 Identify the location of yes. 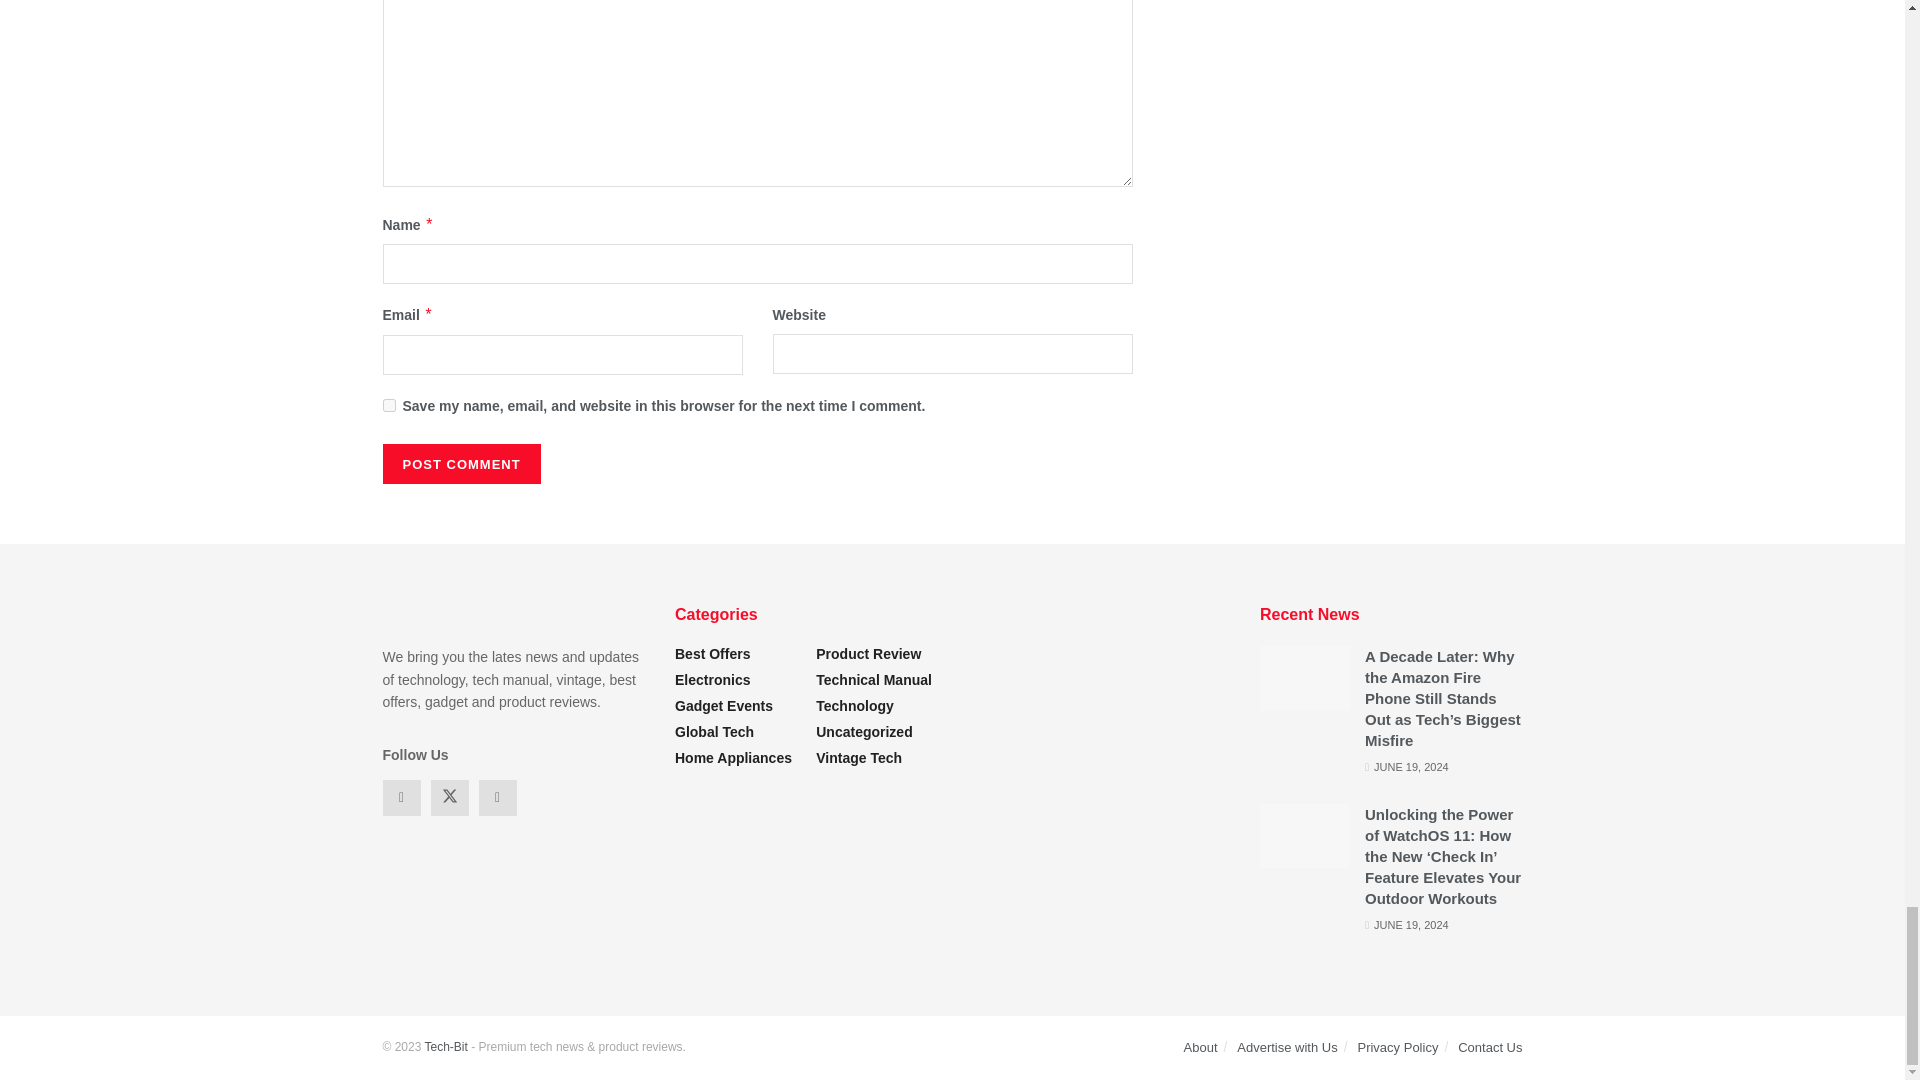
(388, 404).